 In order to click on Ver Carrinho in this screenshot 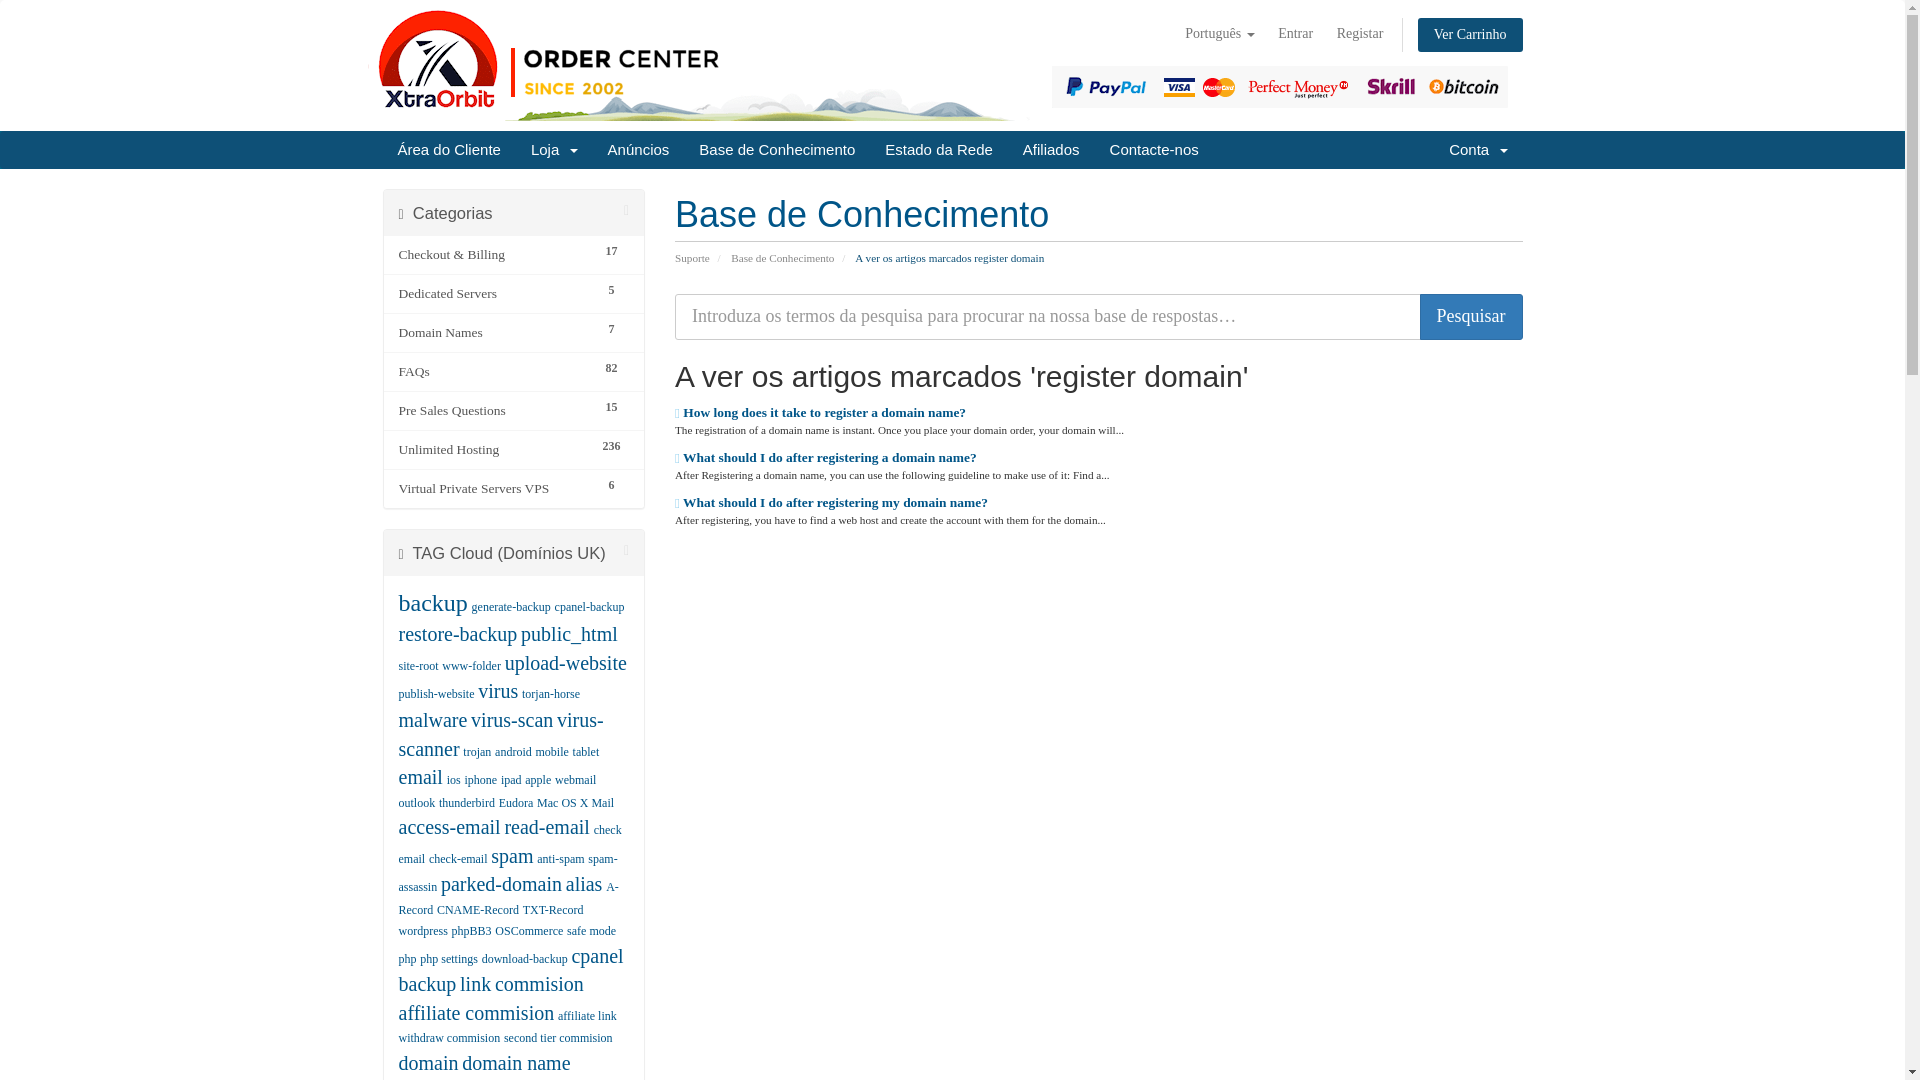, I will do `click(1470, 34)`.